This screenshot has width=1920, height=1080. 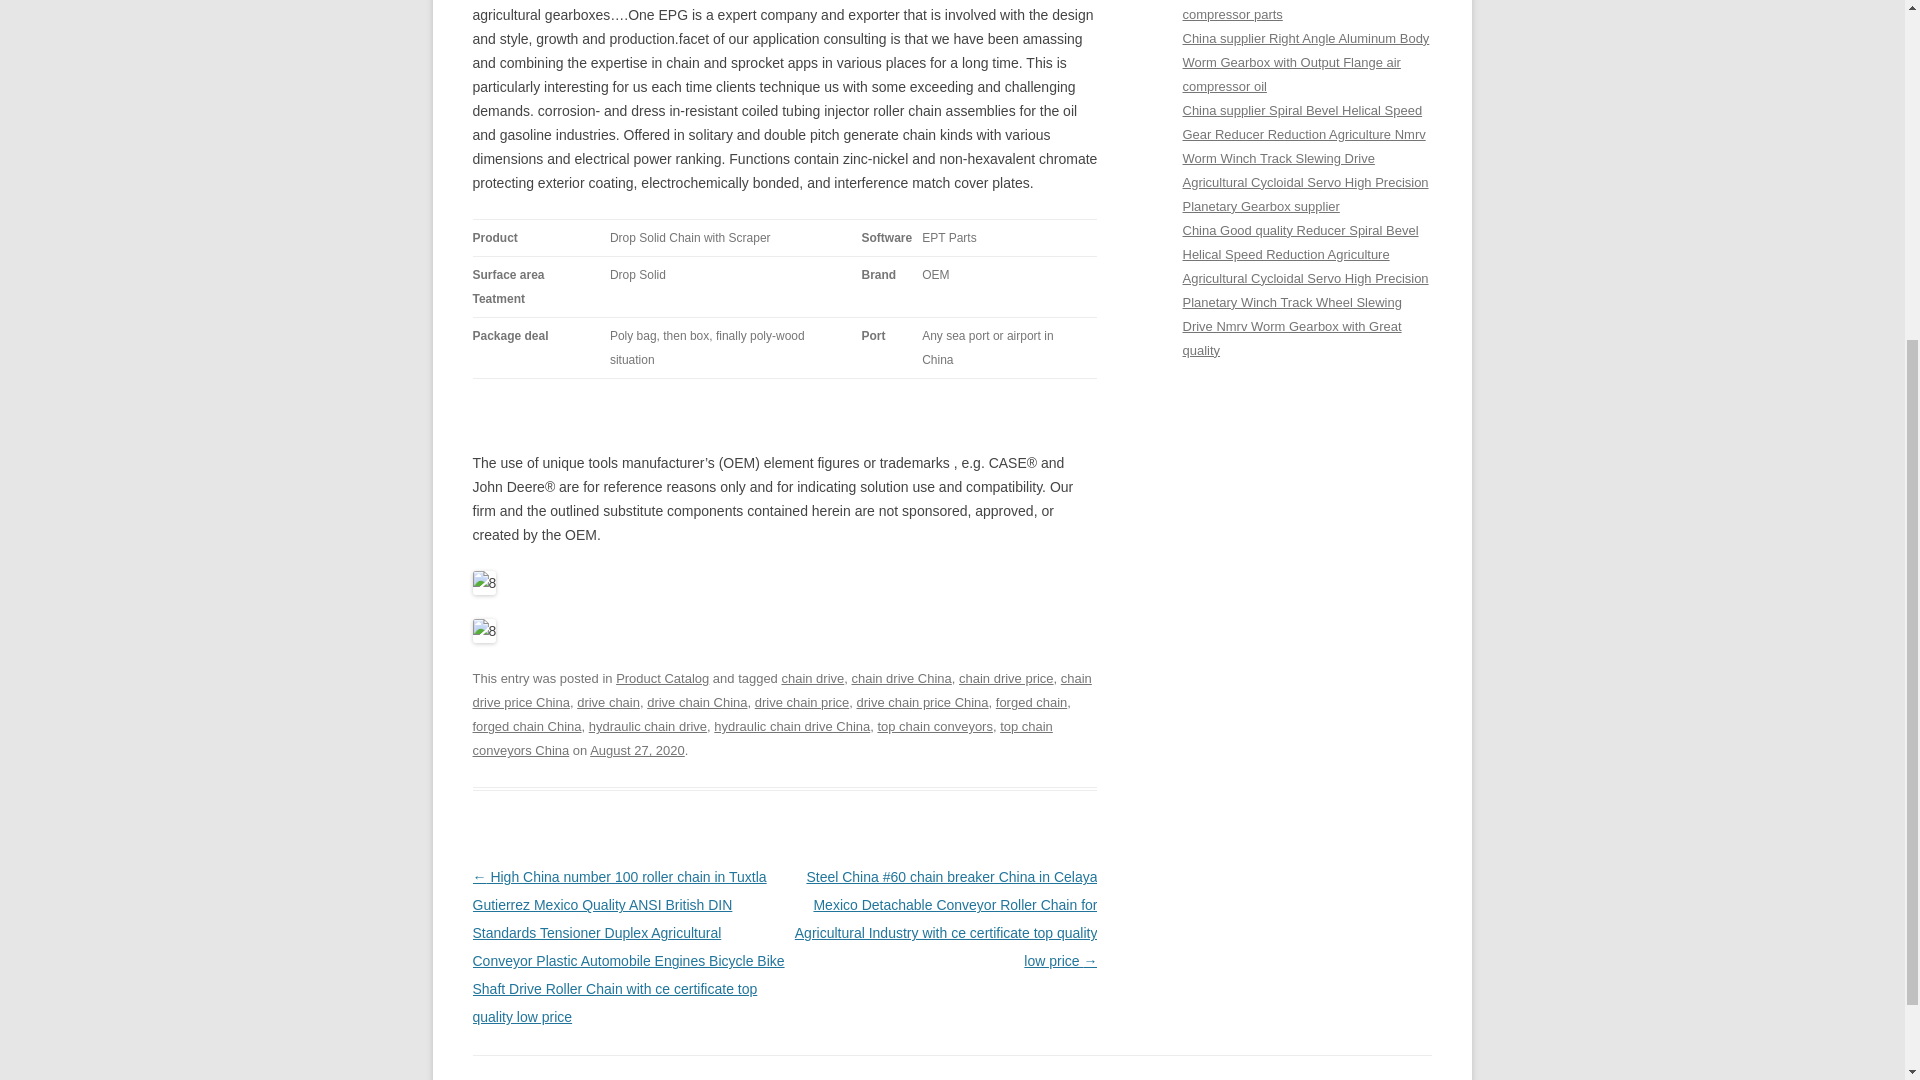 What do you see at coordinates (792, 726) in the screenshot?
I see `hydraulic chain drive China` at bounding box center [792, 726].